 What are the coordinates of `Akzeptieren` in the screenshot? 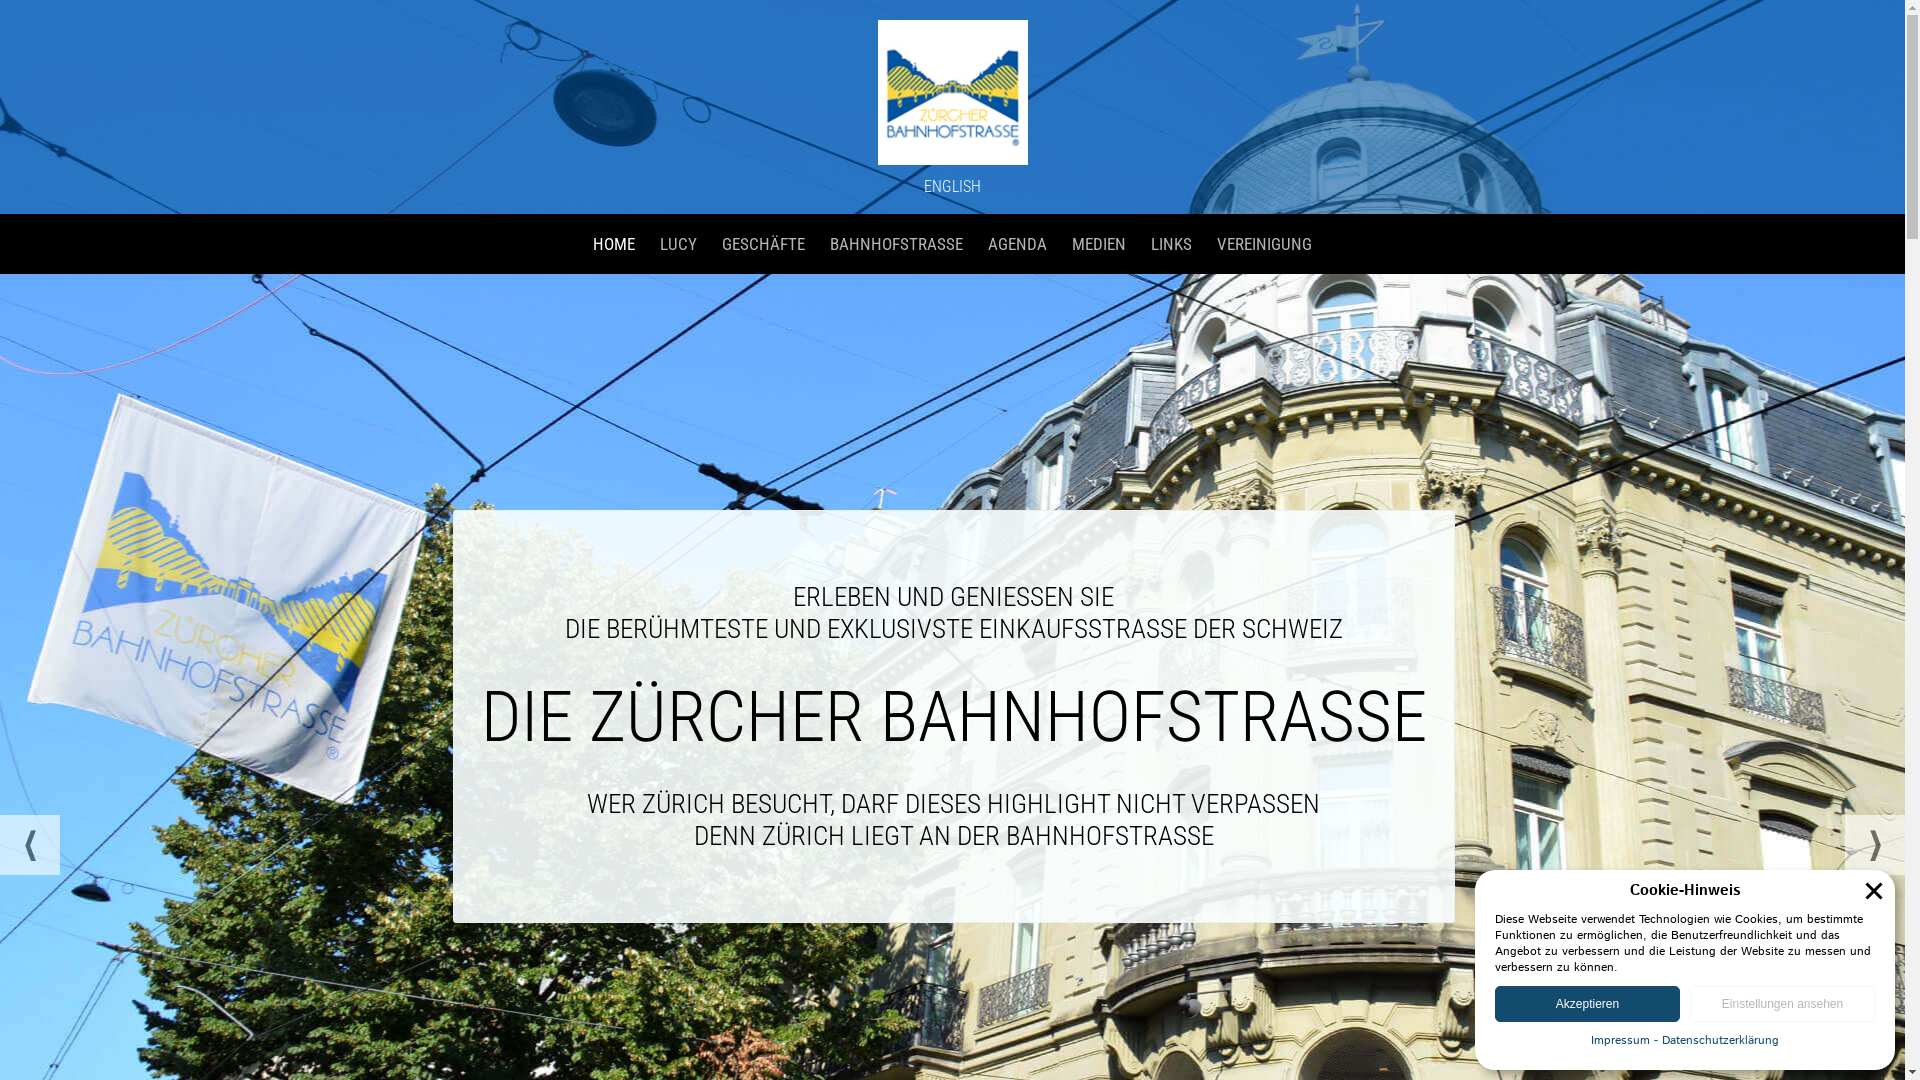 It's located at (1588, 1004).